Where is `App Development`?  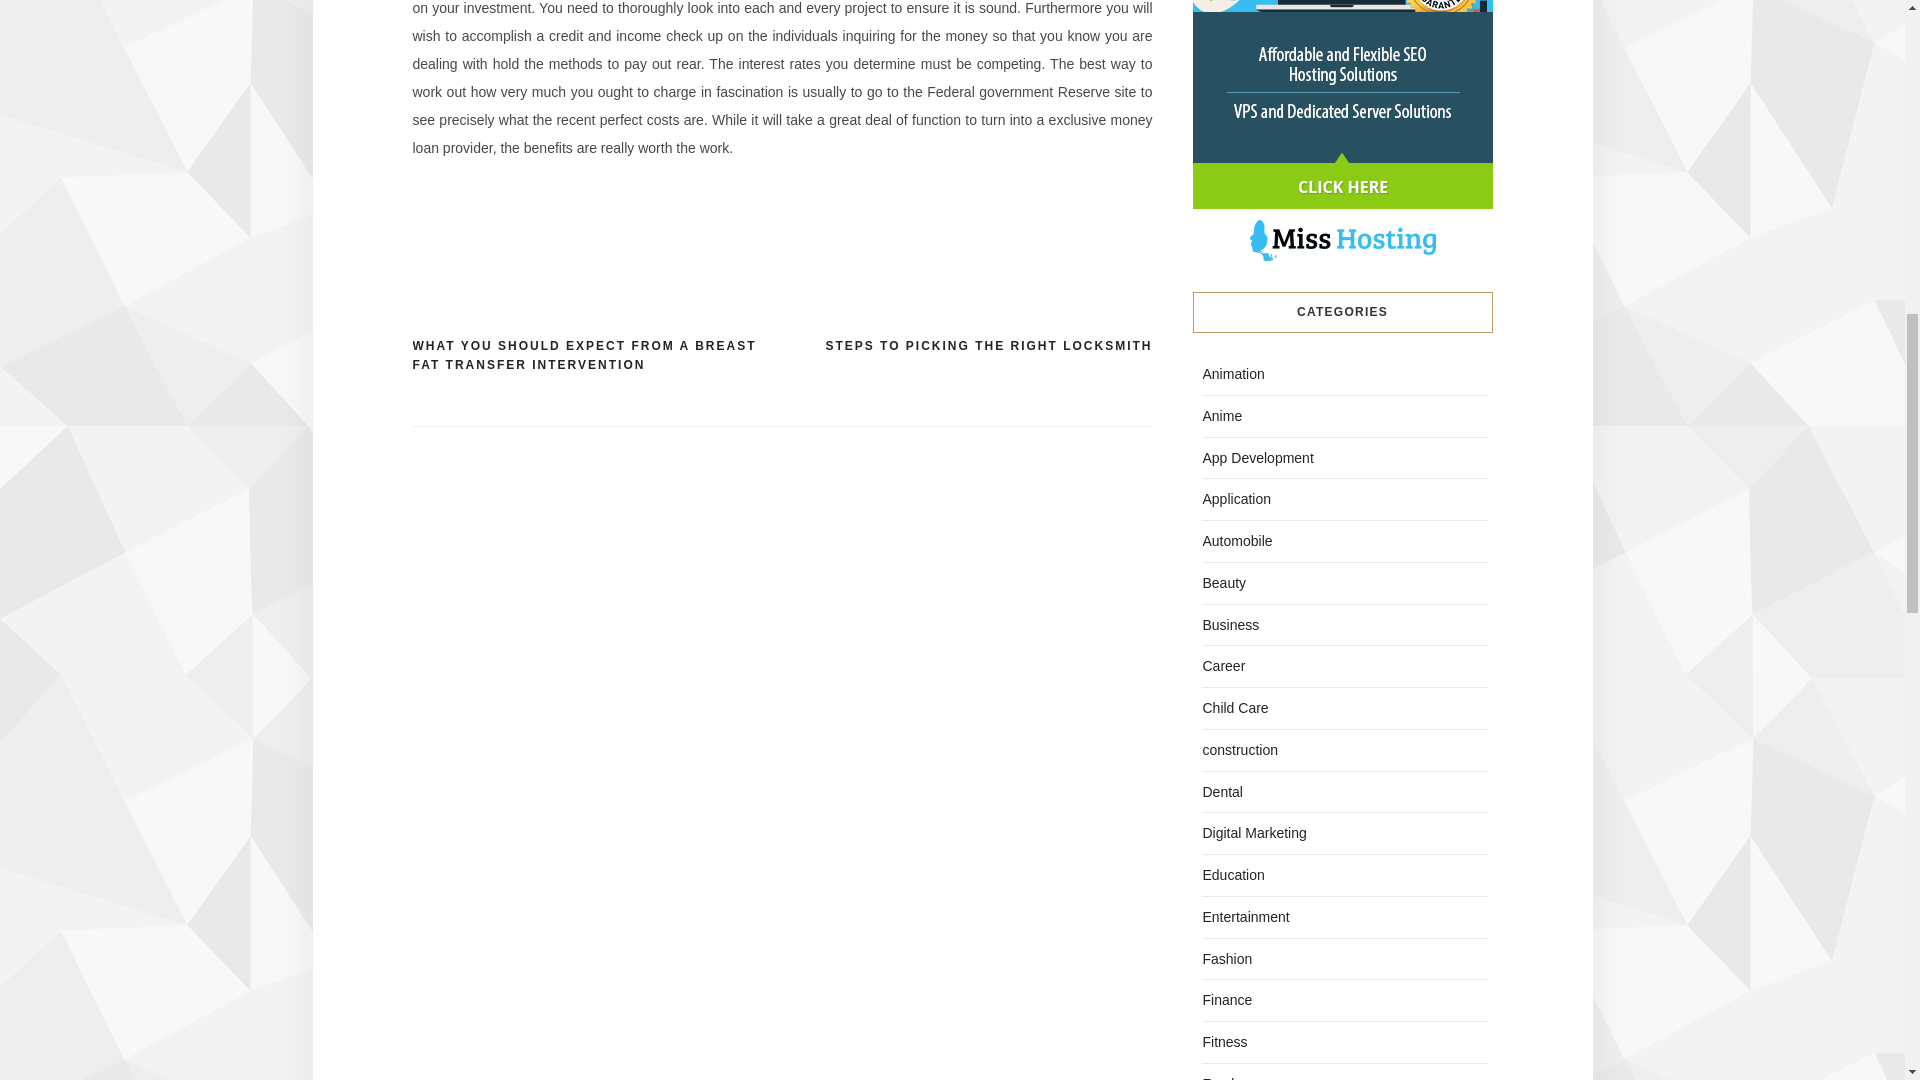 App Development is located at coordinates (1257, 458).